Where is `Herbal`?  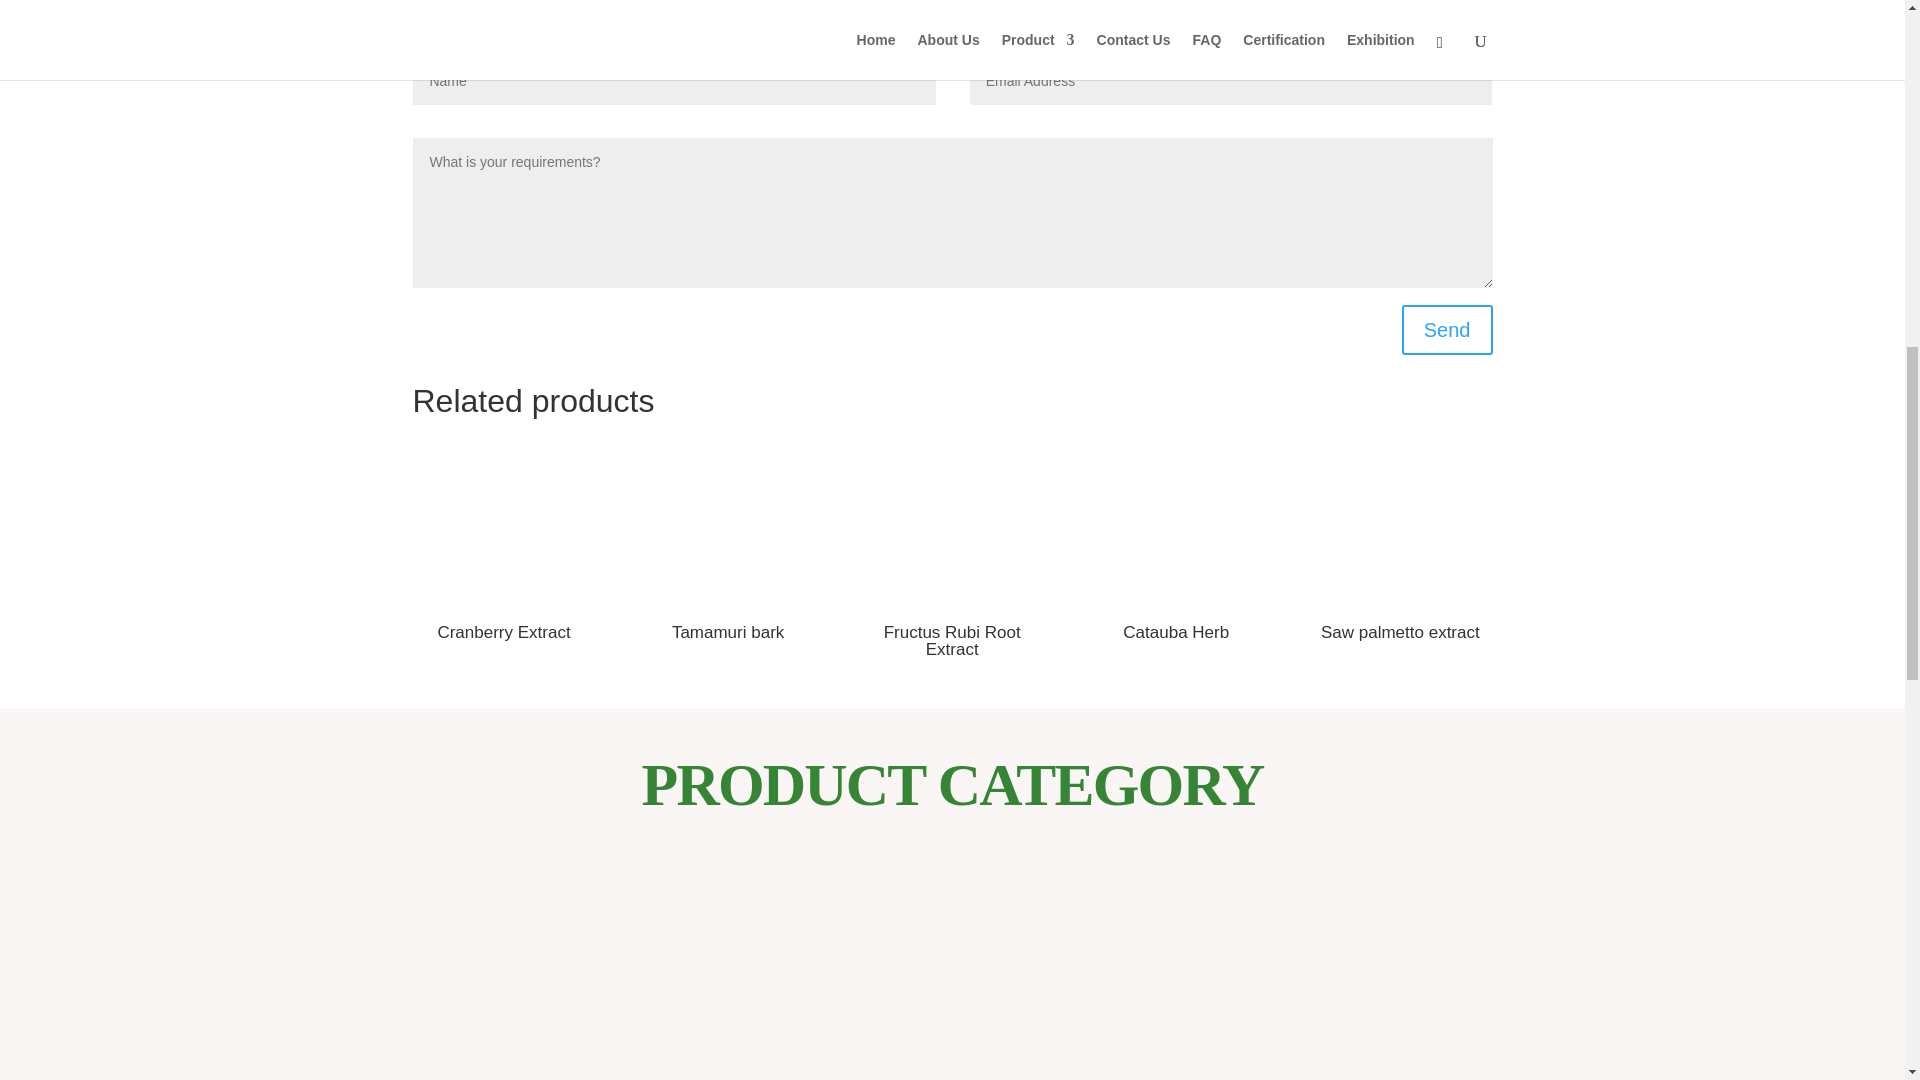
Herbal is located at coordinates (851, 982).